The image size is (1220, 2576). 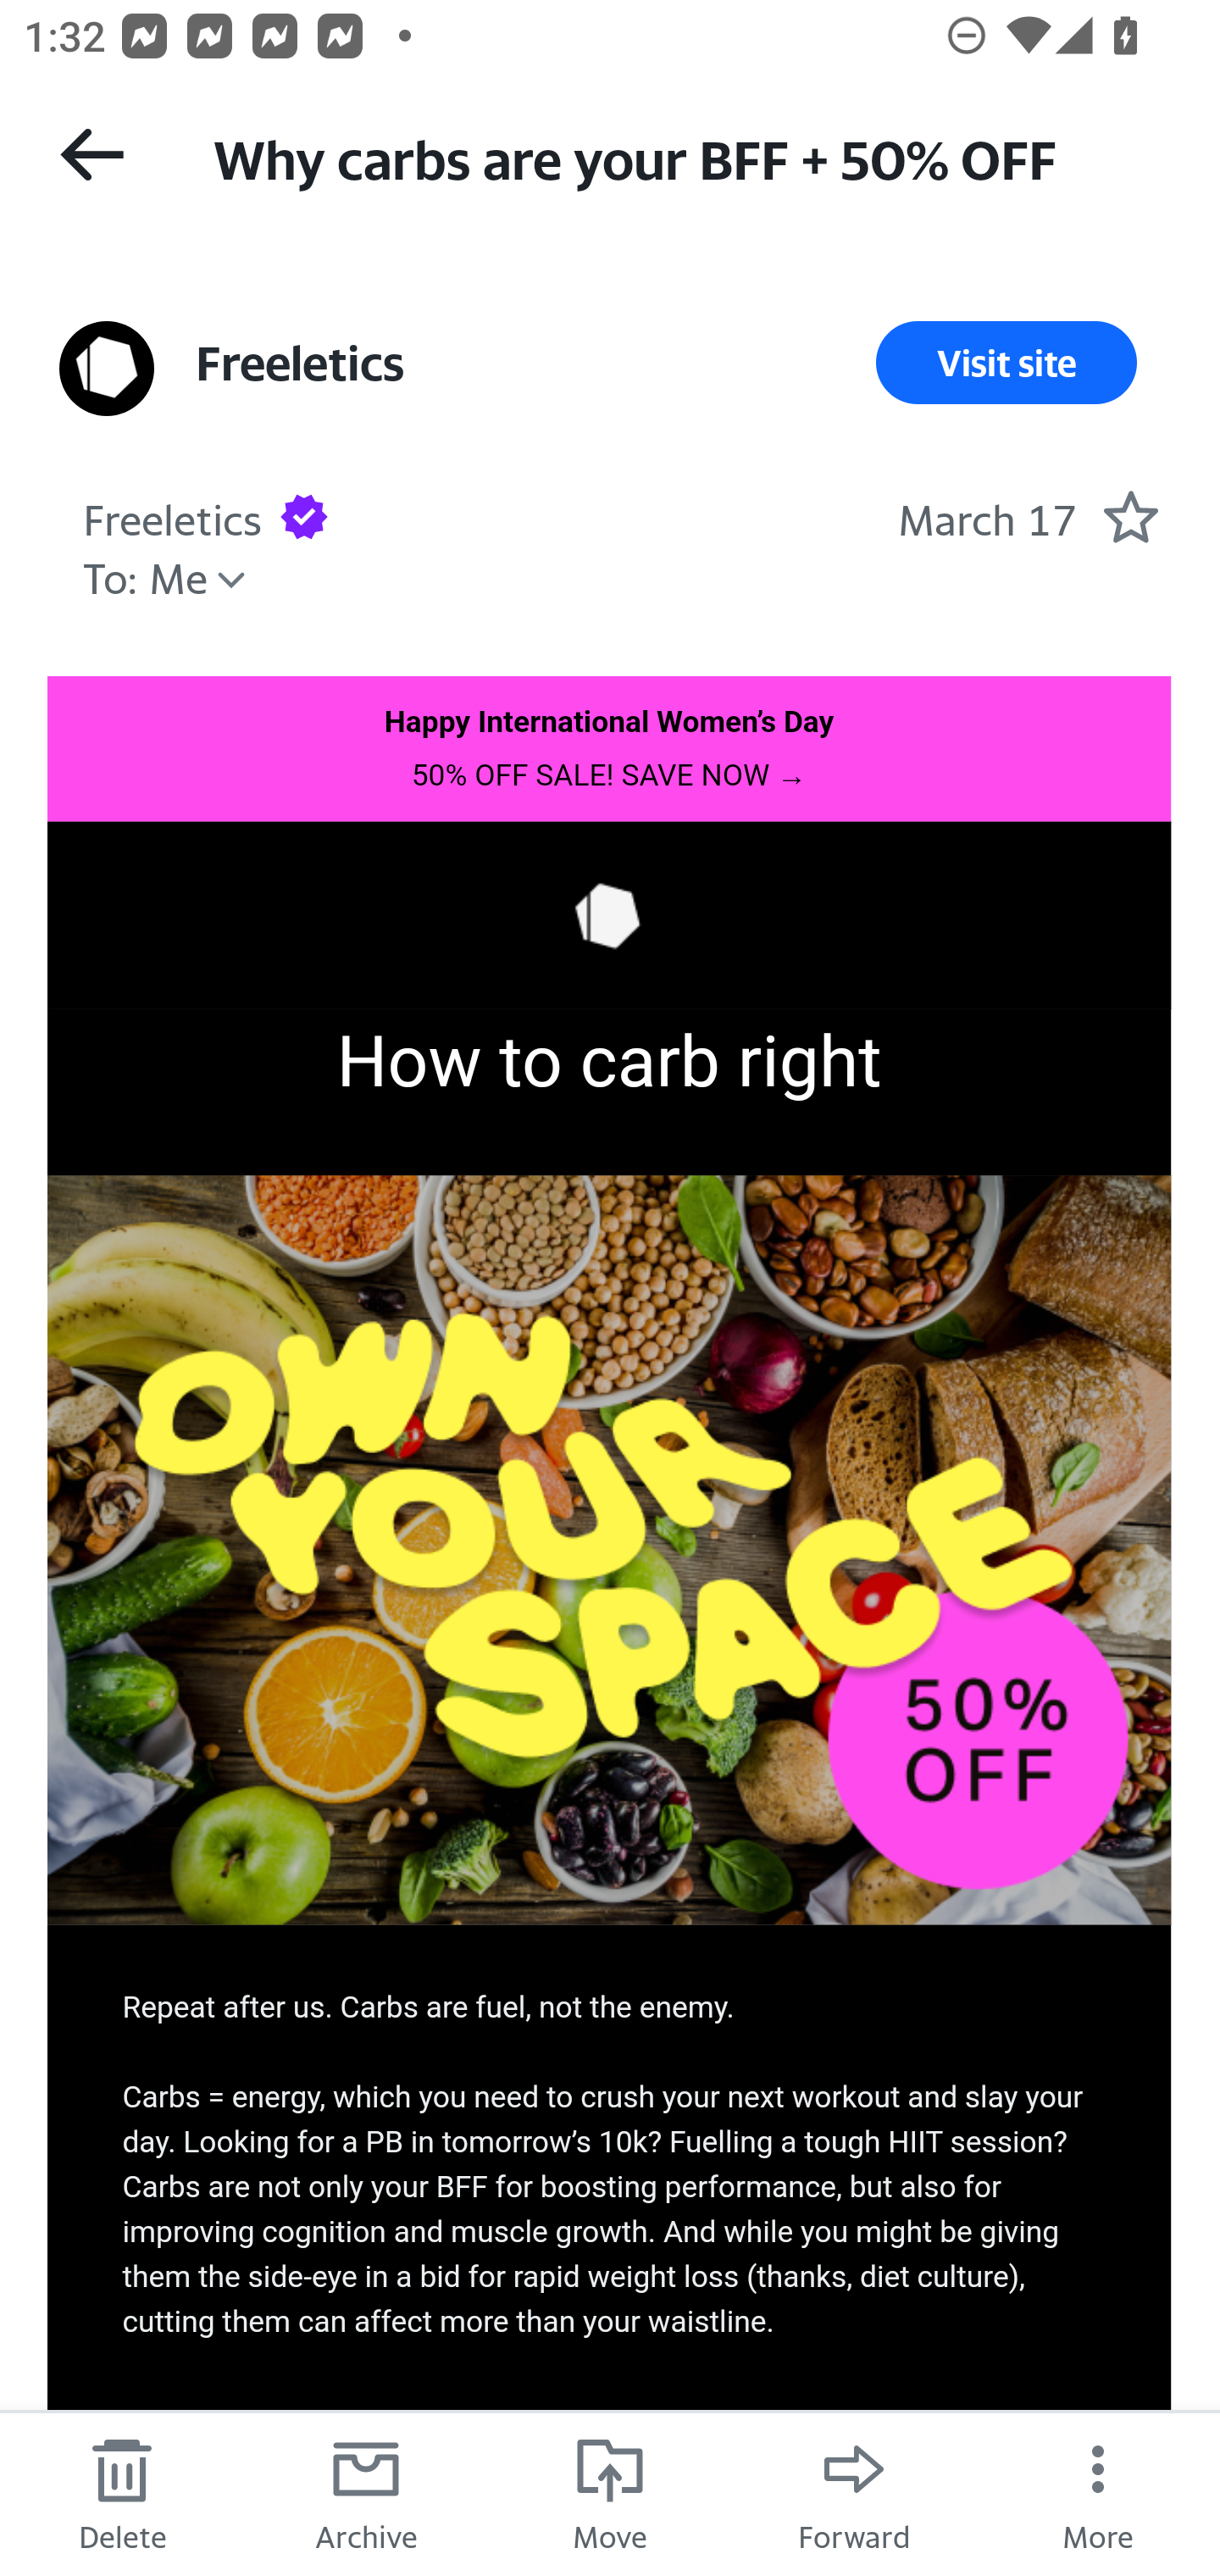 What do you see at coordinates (300, 363) in the screenshot?
I see `Freeletics Sender Freeletics` at bounding box center [300, 363].